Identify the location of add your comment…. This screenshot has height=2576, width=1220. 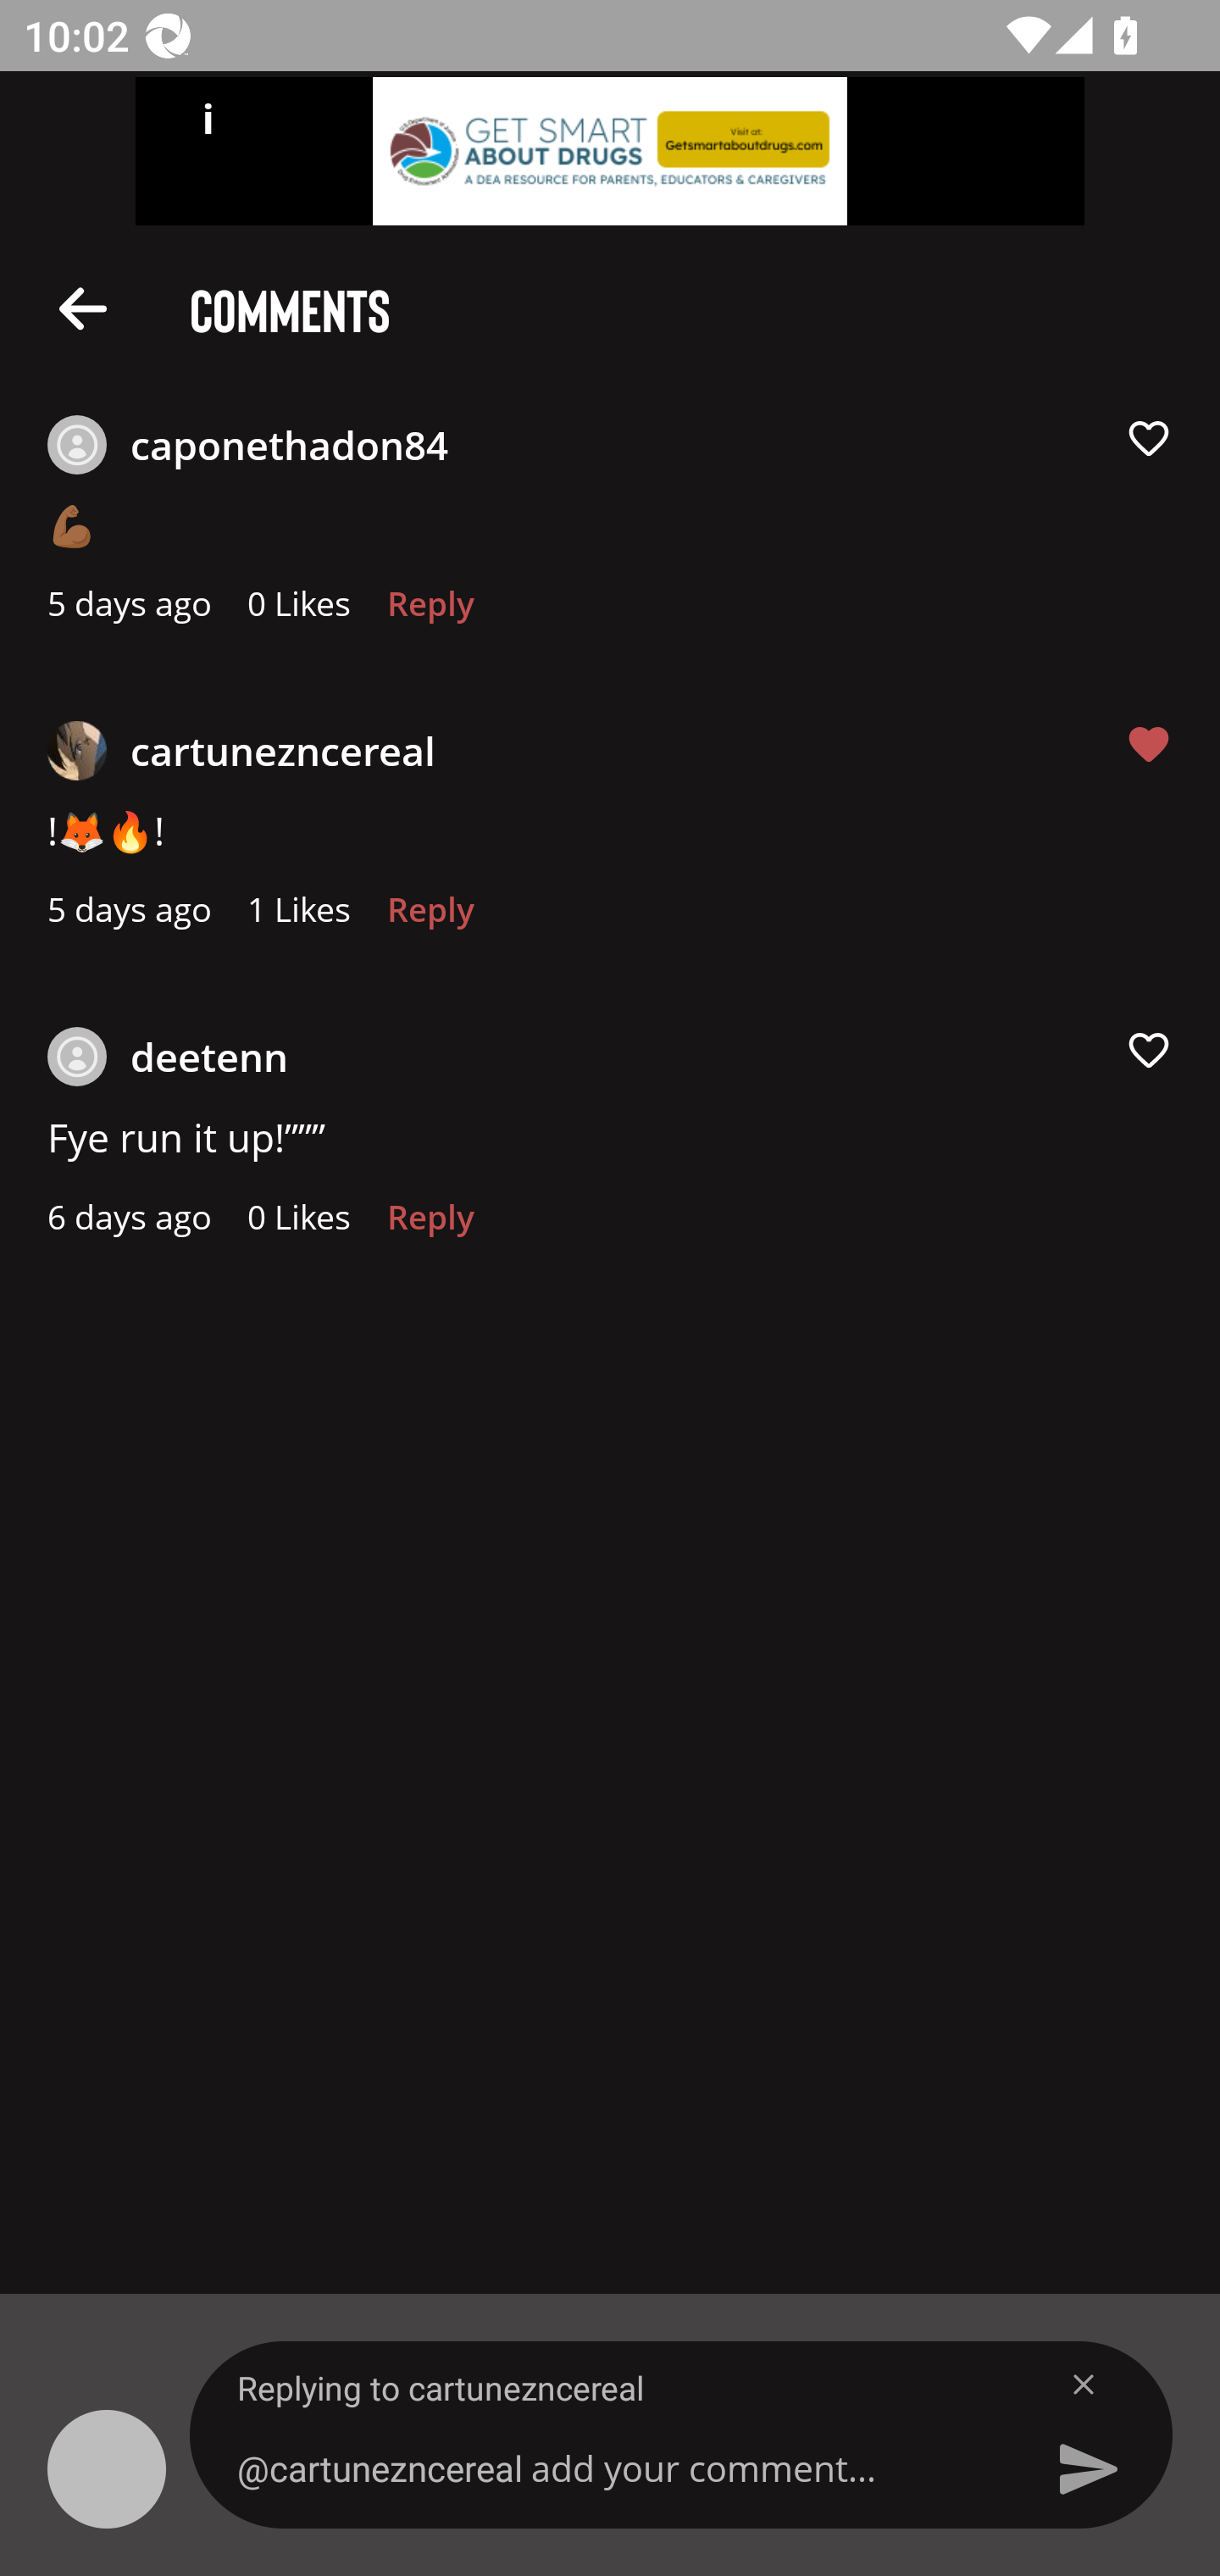
(622, 2468).